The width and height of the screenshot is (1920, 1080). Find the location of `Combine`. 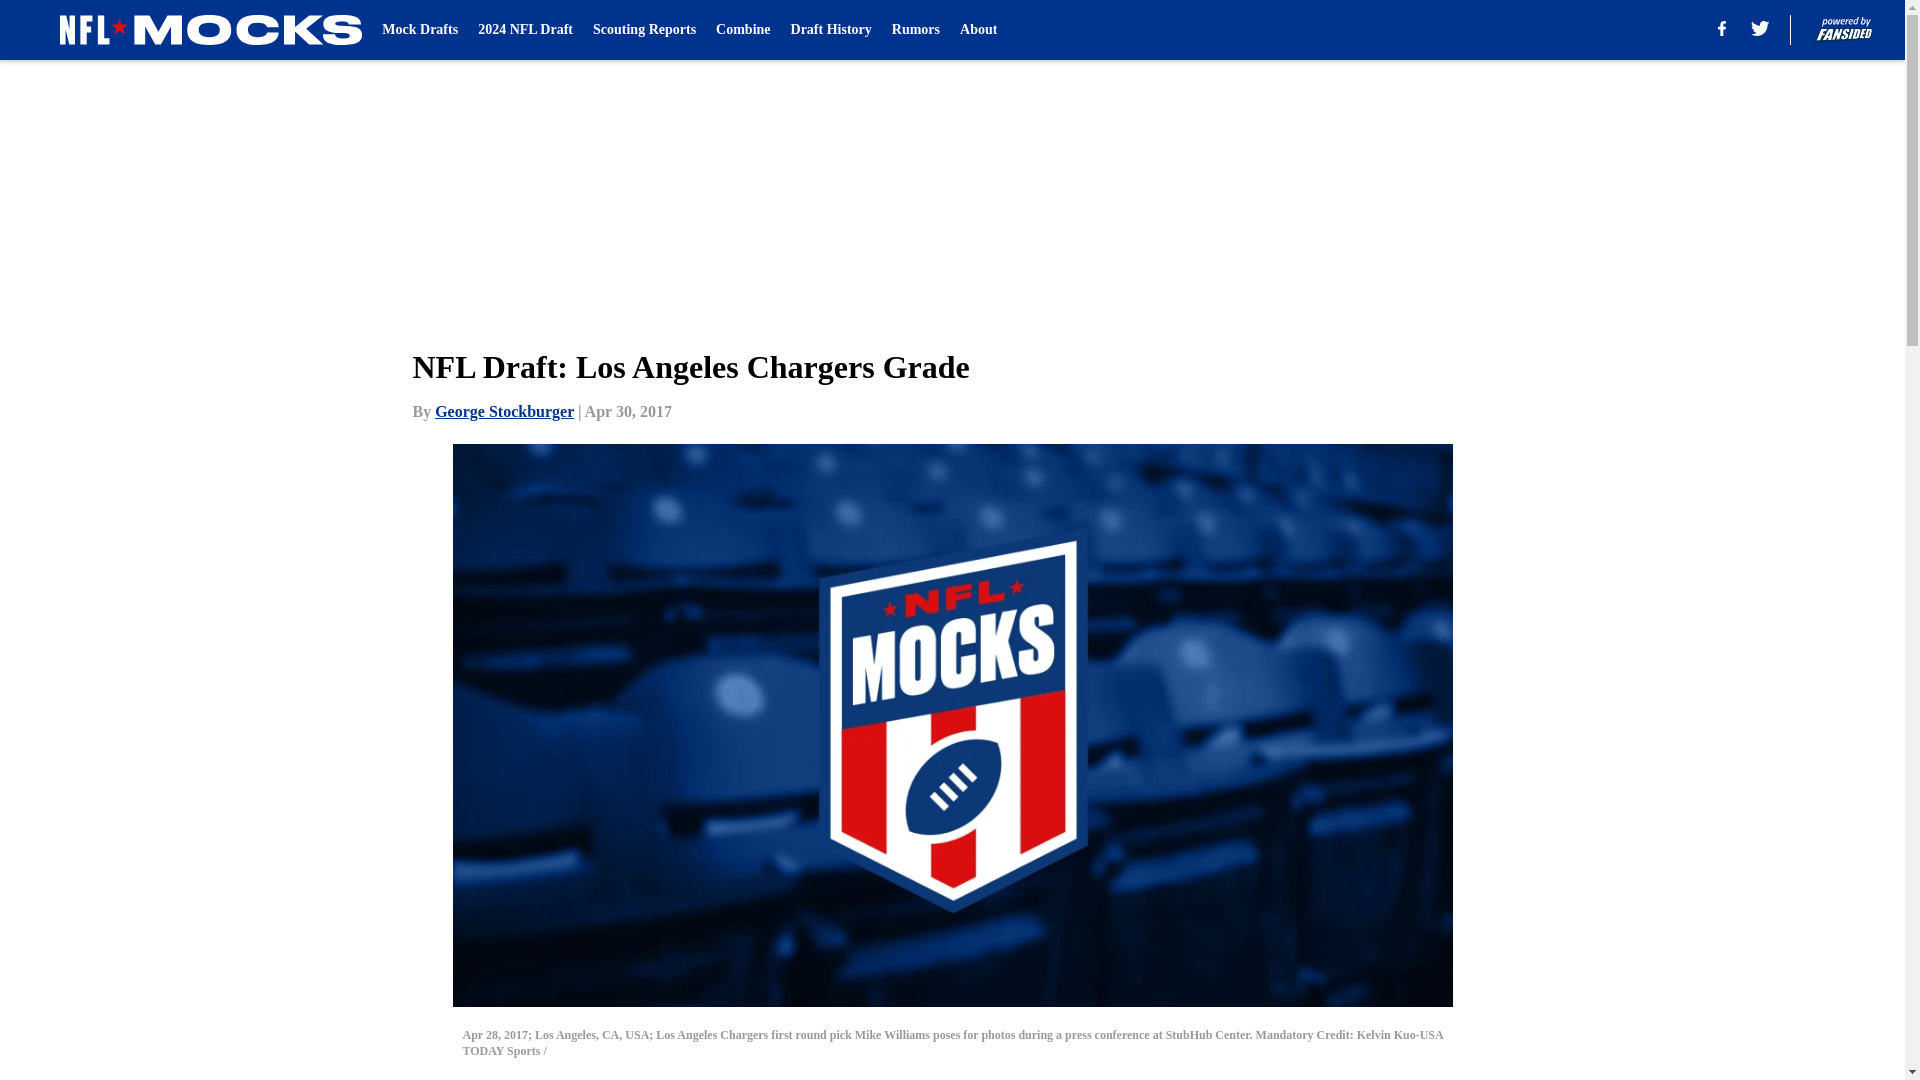

Combine is located at coordinates (742, 30).